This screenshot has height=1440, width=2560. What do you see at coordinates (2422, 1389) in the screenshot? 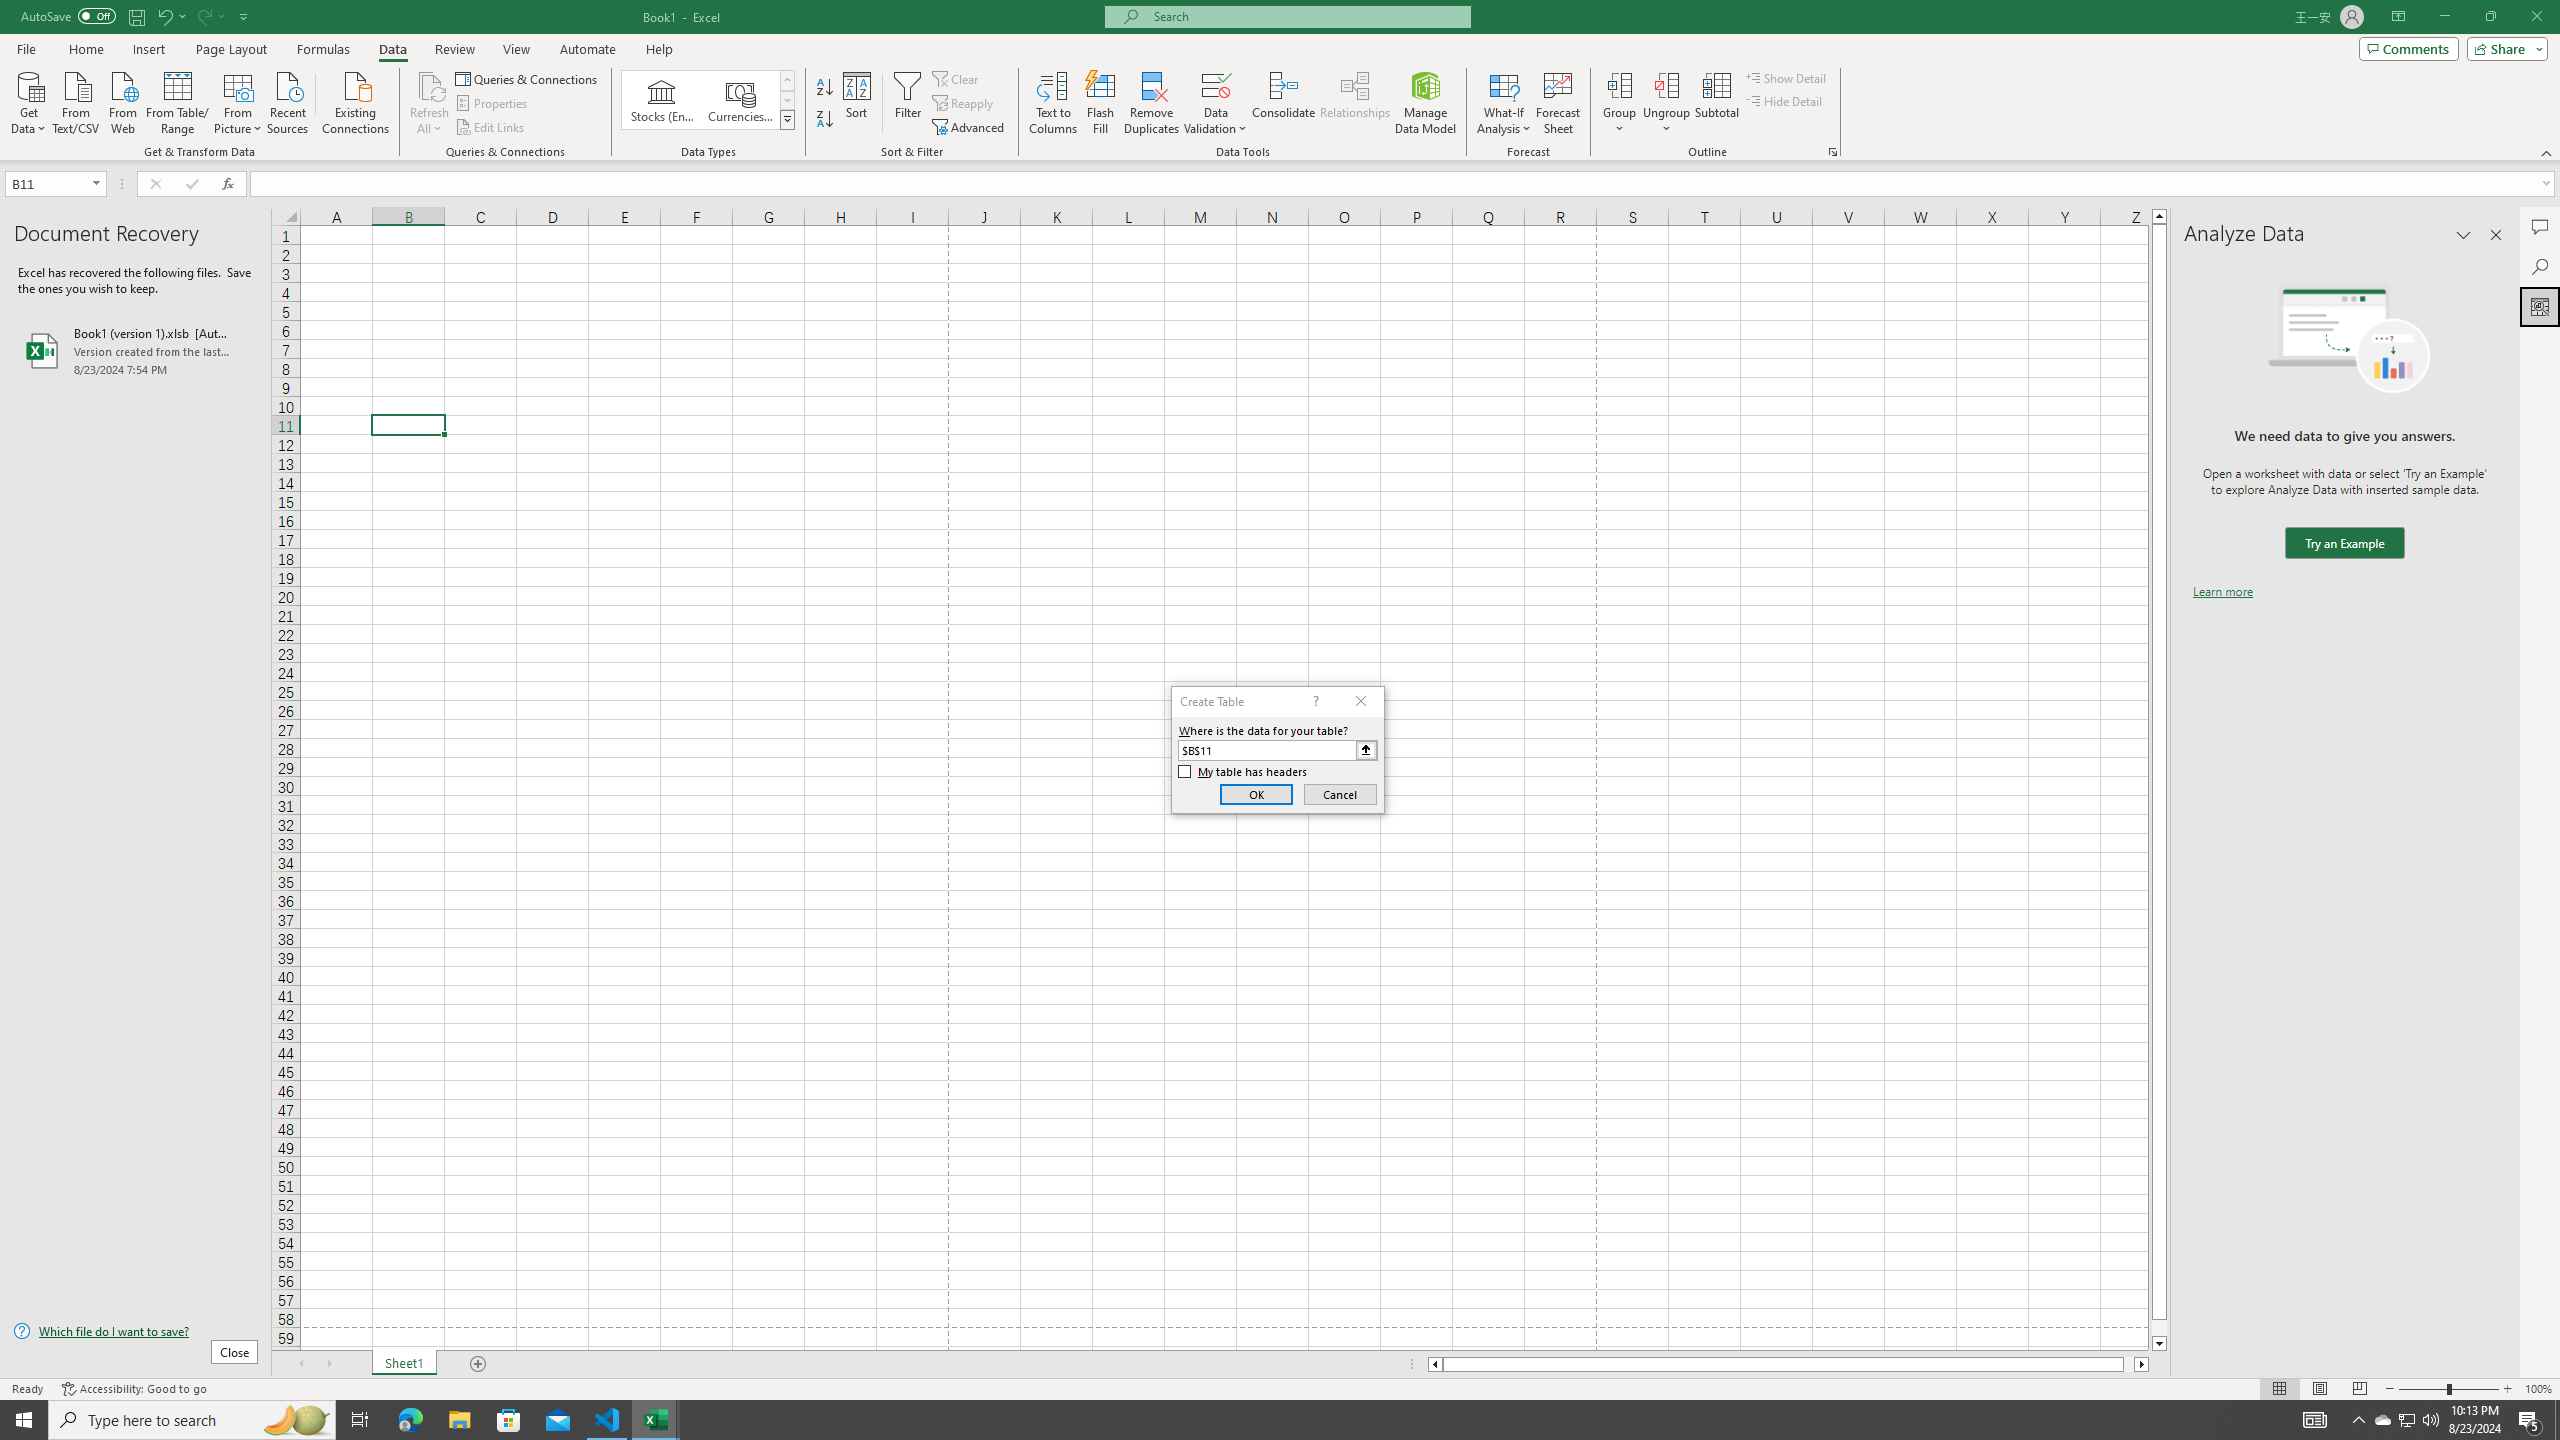
I see `Zoom Out` at bounding box center [2422, 1389].